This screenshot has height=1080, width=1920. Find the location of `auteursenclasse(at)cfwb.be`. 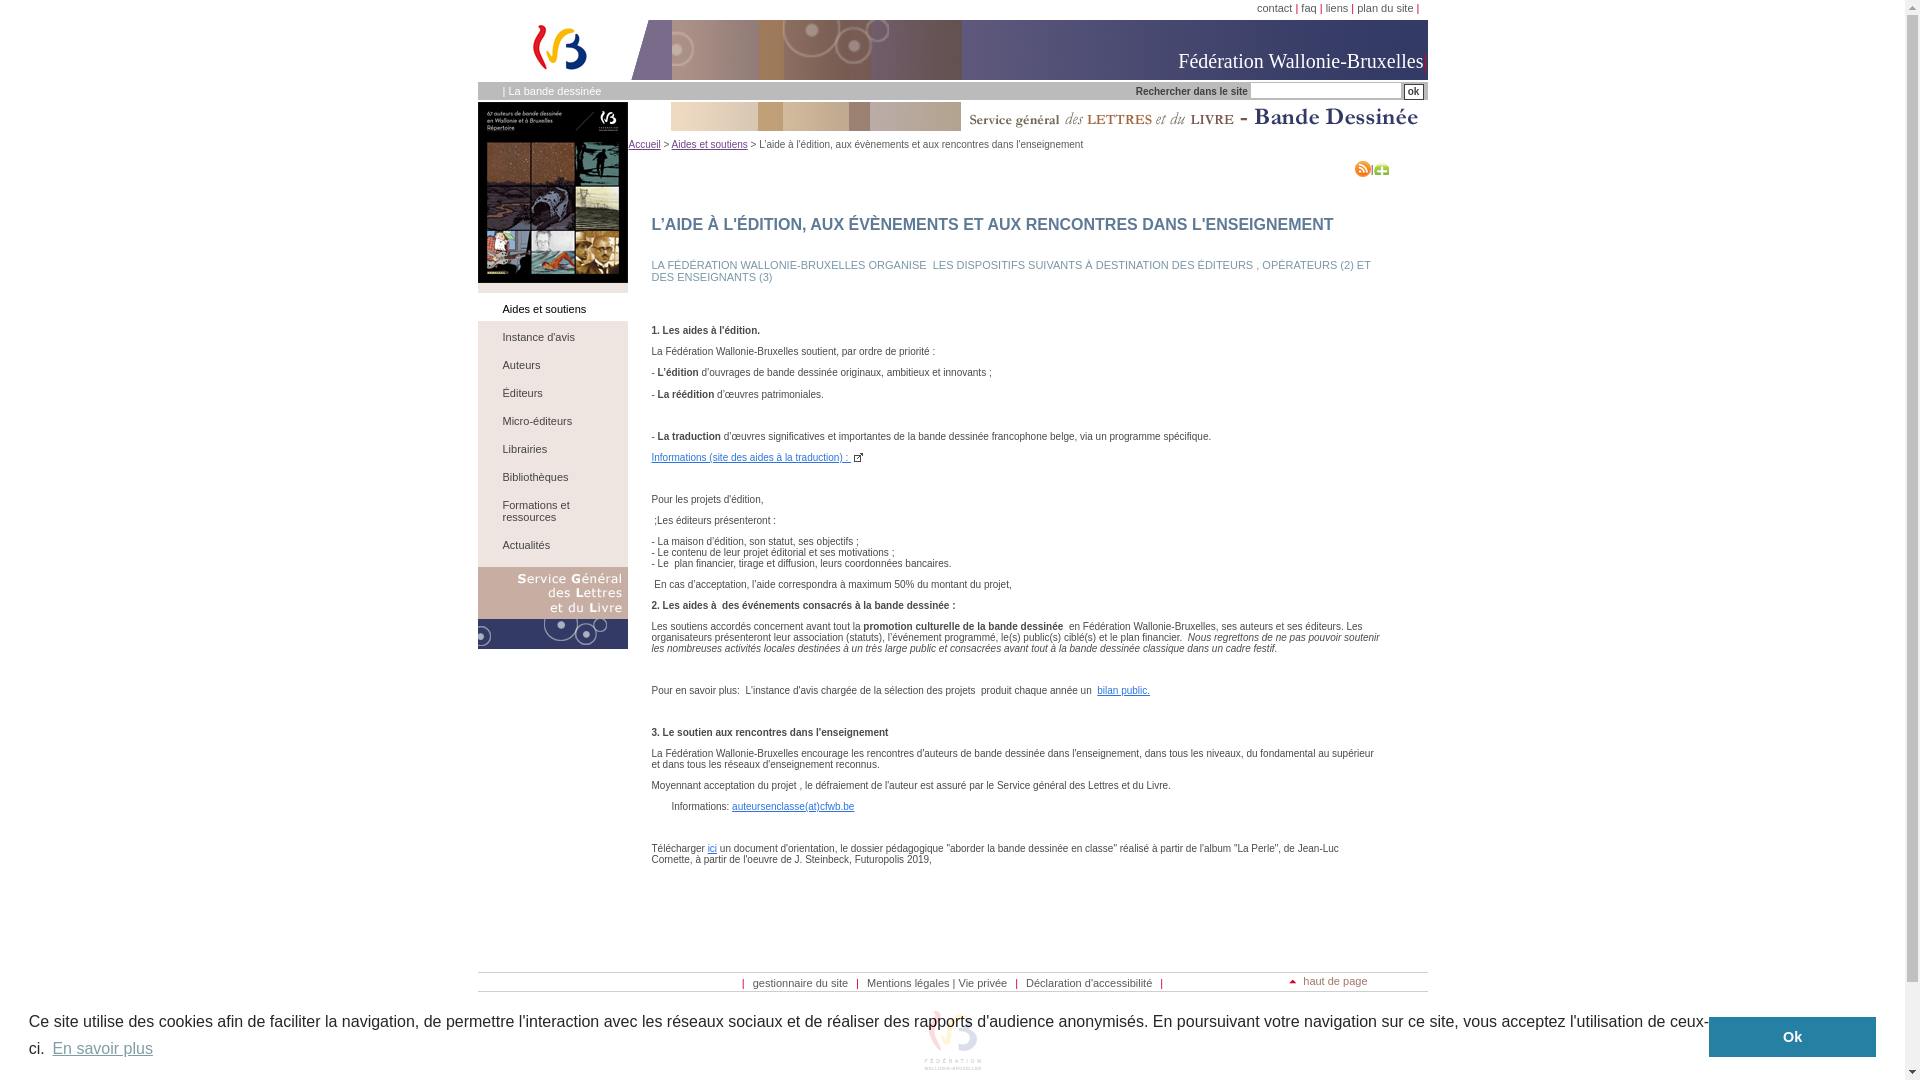

auteursenclasse(at)cfwb.be is located at coordinates (793, 806).